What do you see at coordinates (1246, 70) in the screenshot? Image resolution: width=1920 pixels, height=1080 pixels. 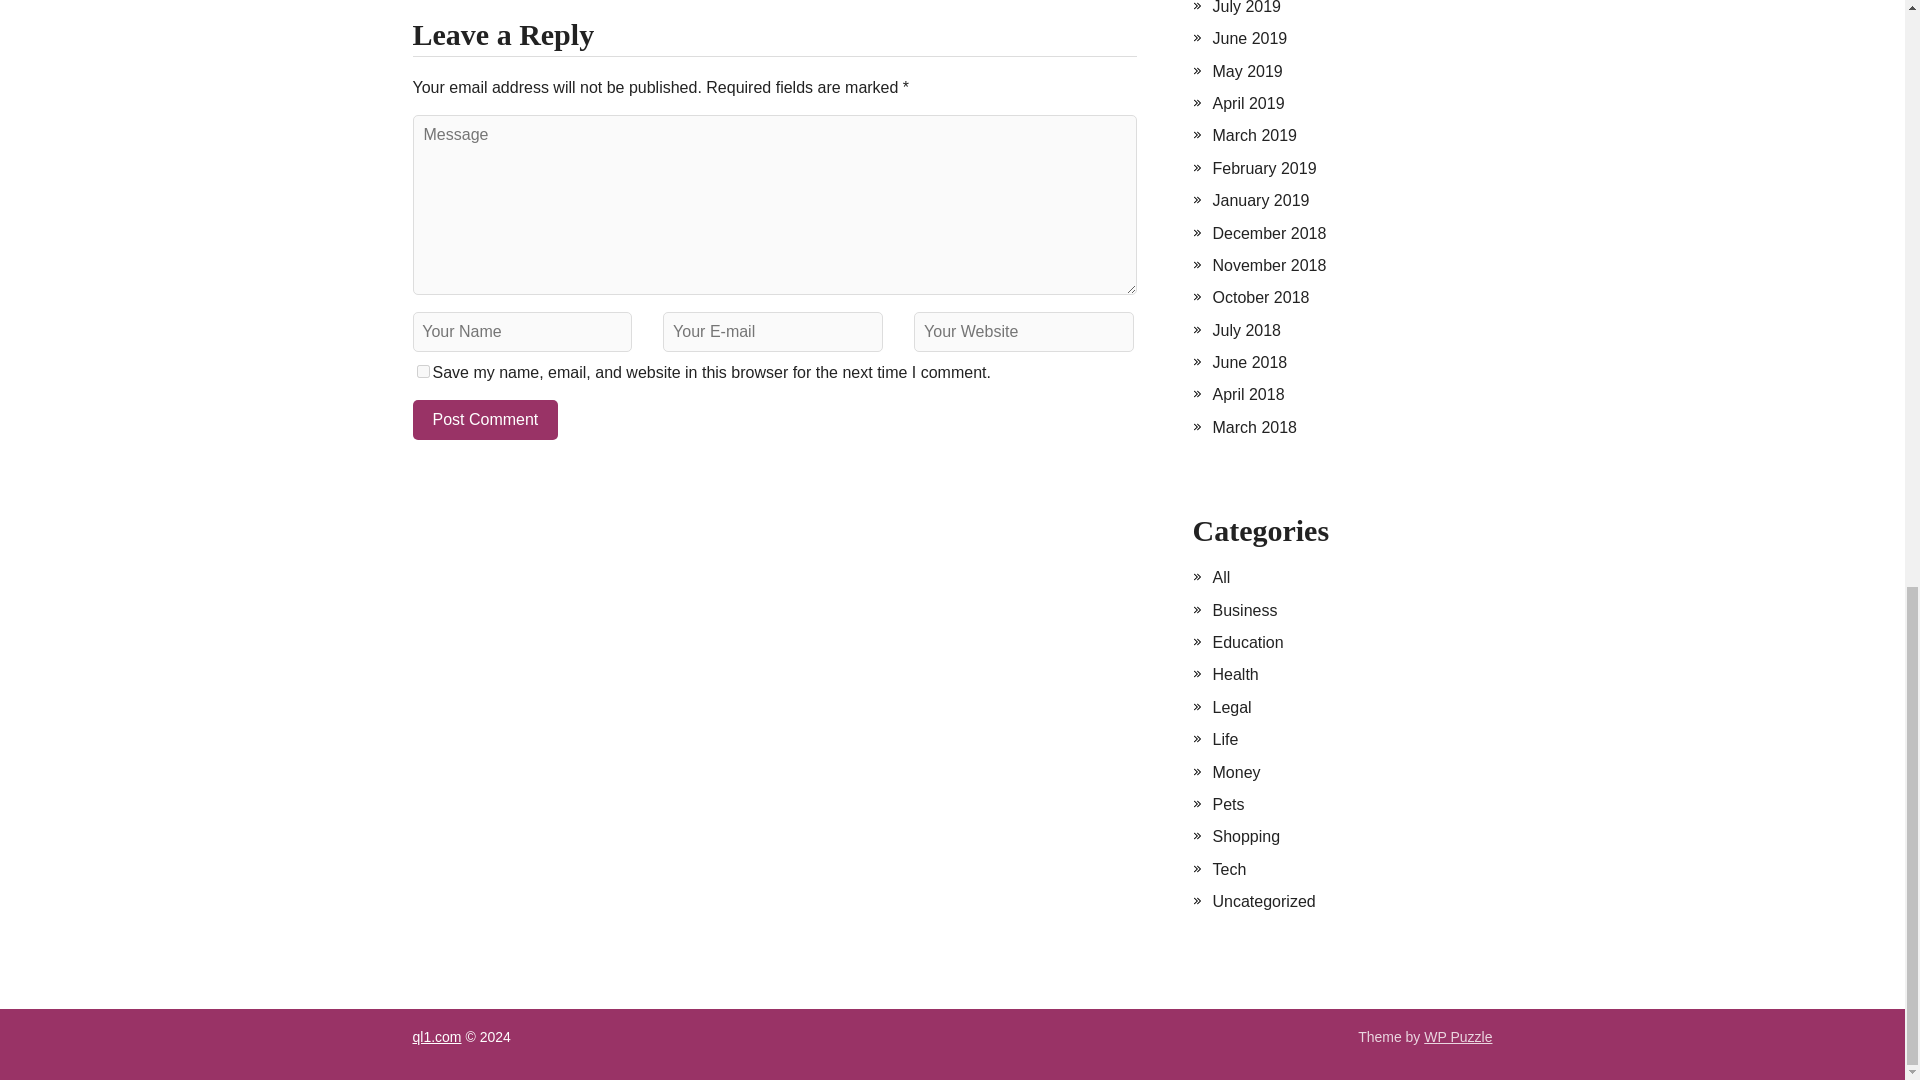 I see `May 2019` at bounding box center [1246, 70].